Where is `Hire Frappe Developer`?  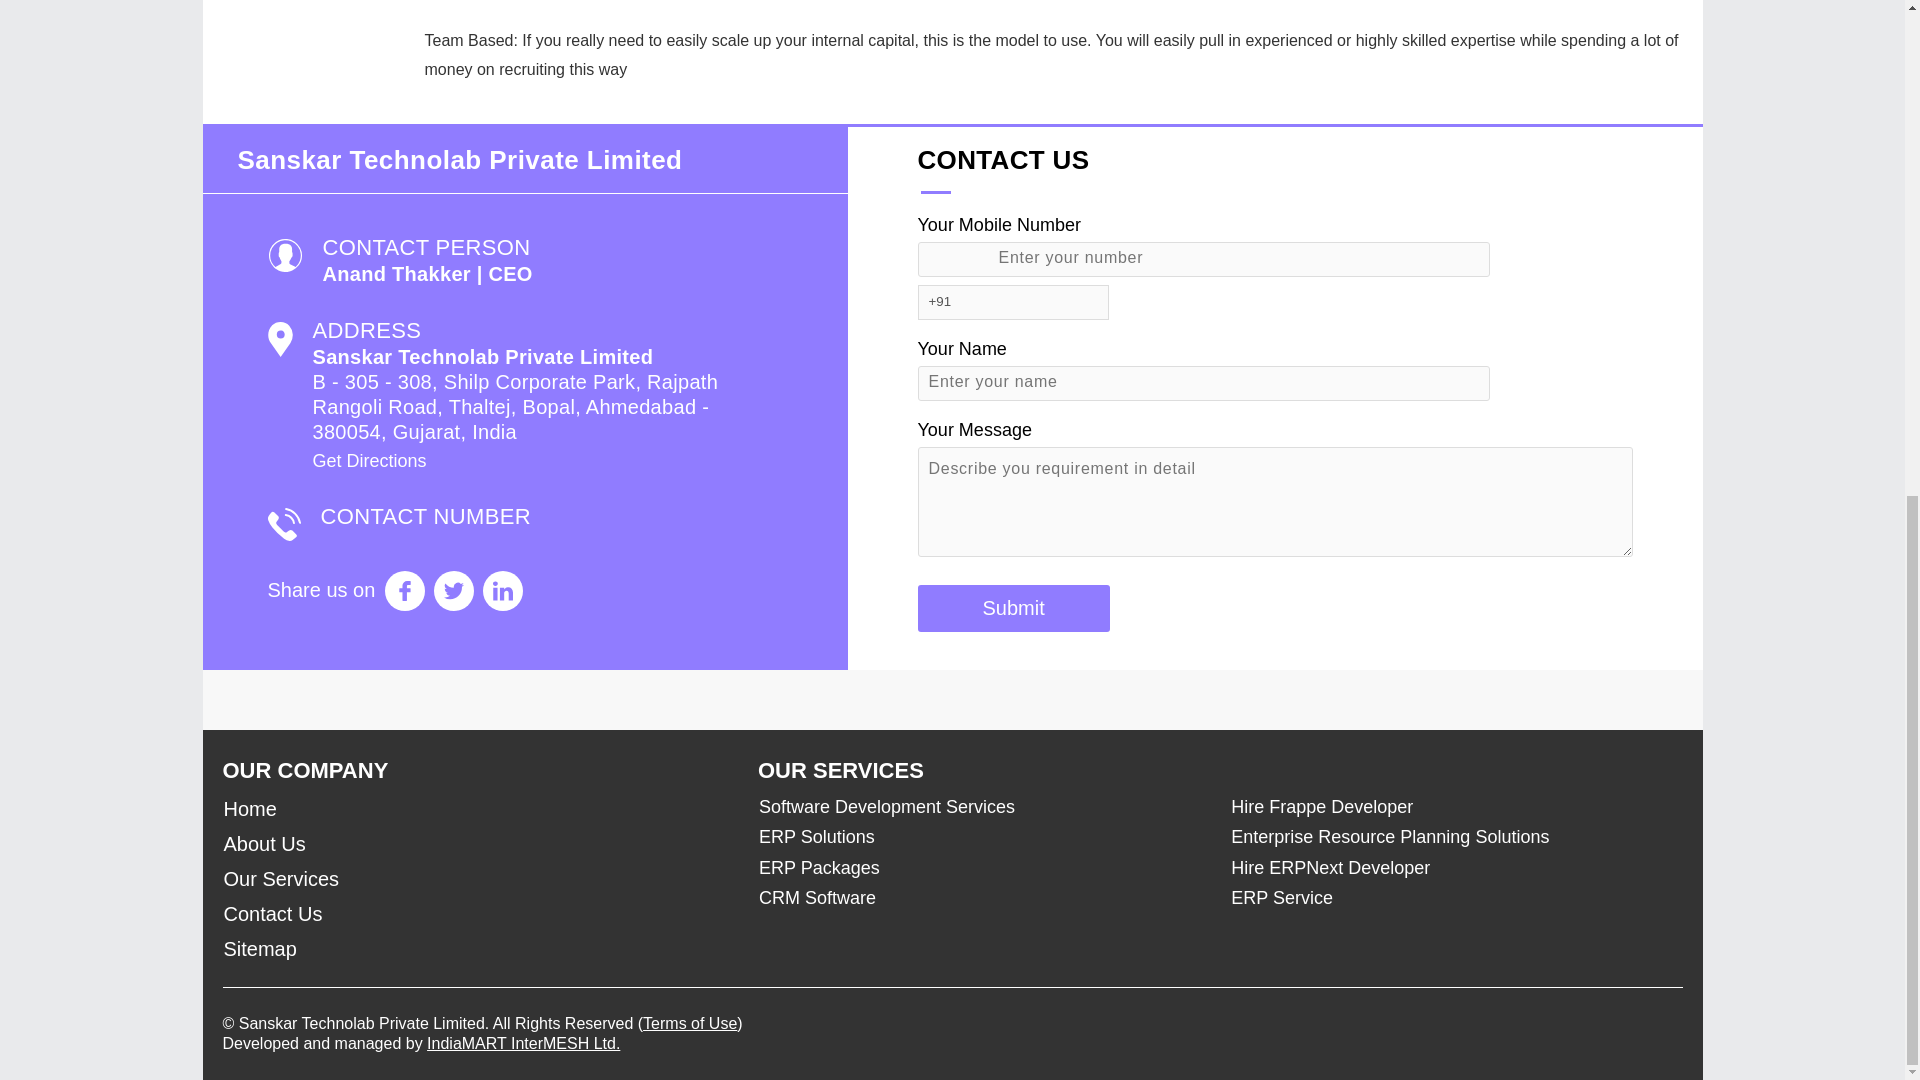 Hire Frappe Developer is located at coordinates (1446, 806).